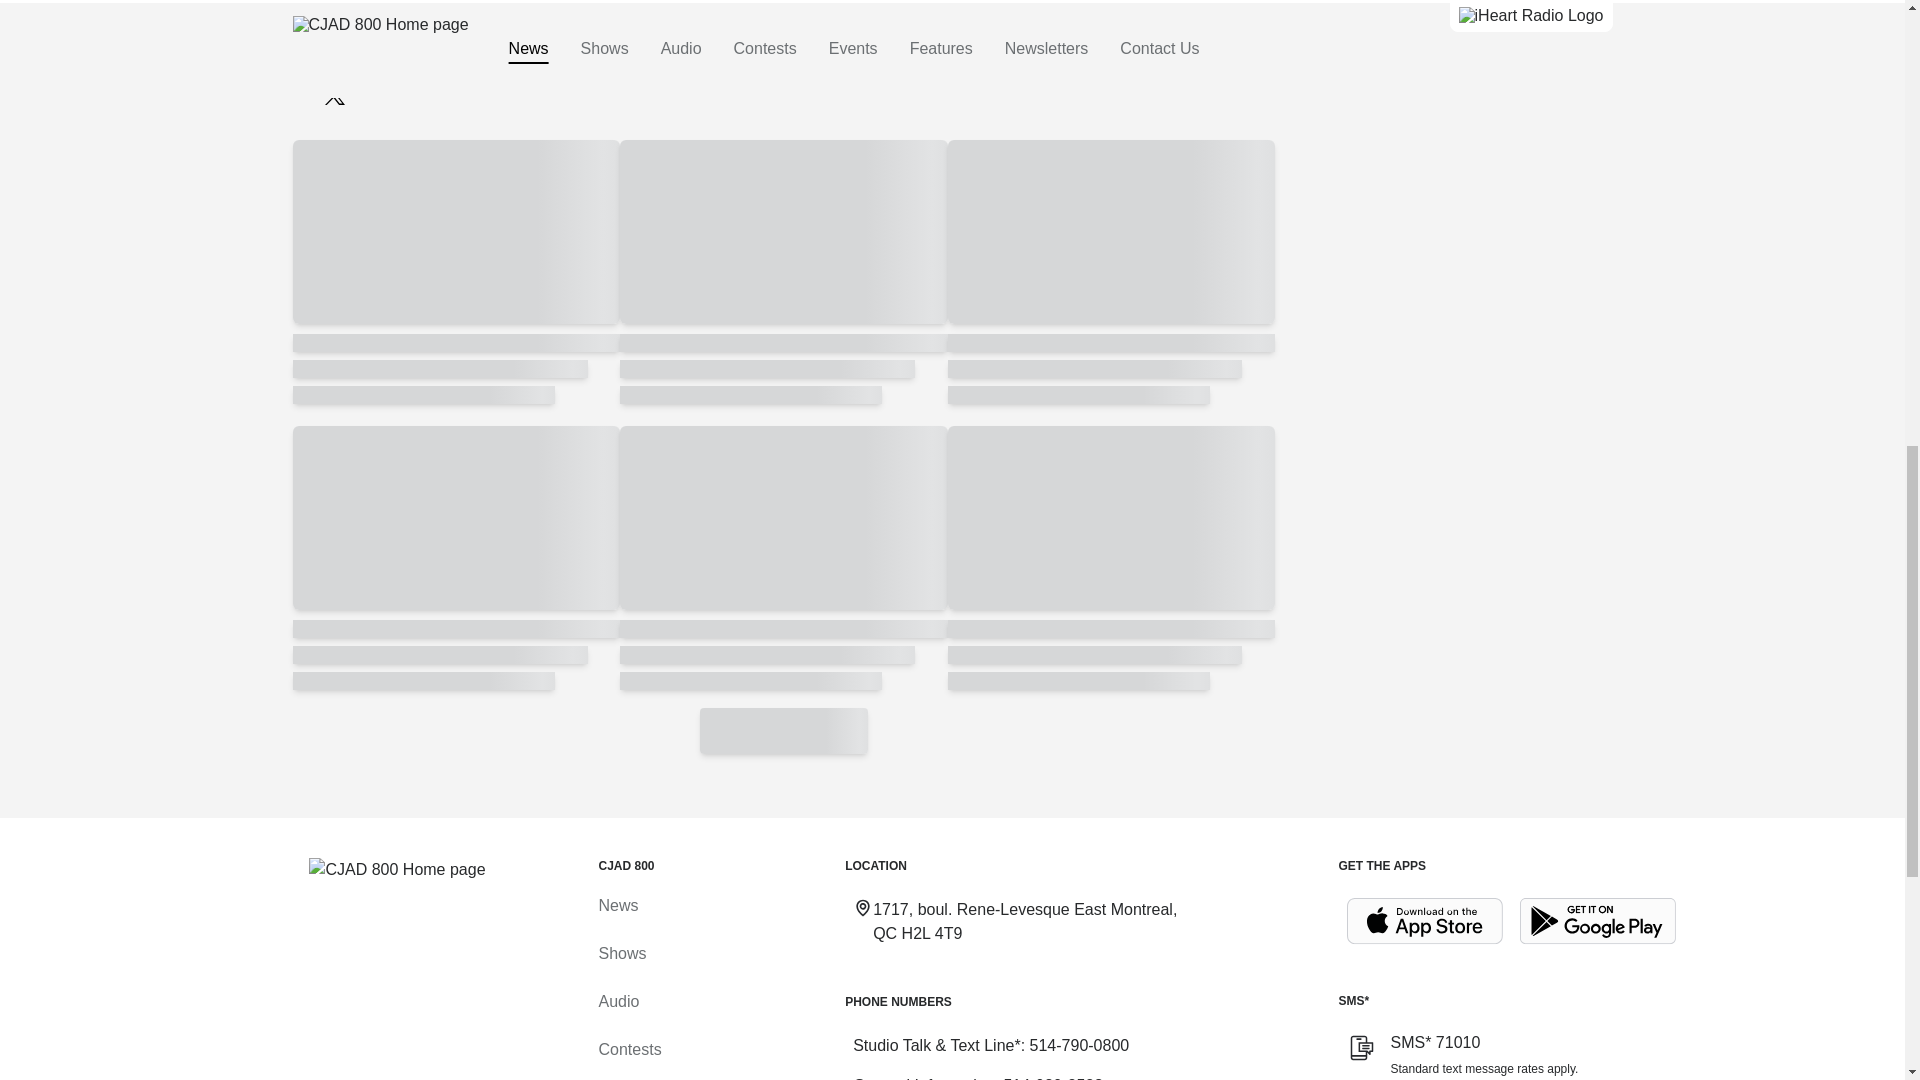  I want to click on Shows, so click(621, 954).